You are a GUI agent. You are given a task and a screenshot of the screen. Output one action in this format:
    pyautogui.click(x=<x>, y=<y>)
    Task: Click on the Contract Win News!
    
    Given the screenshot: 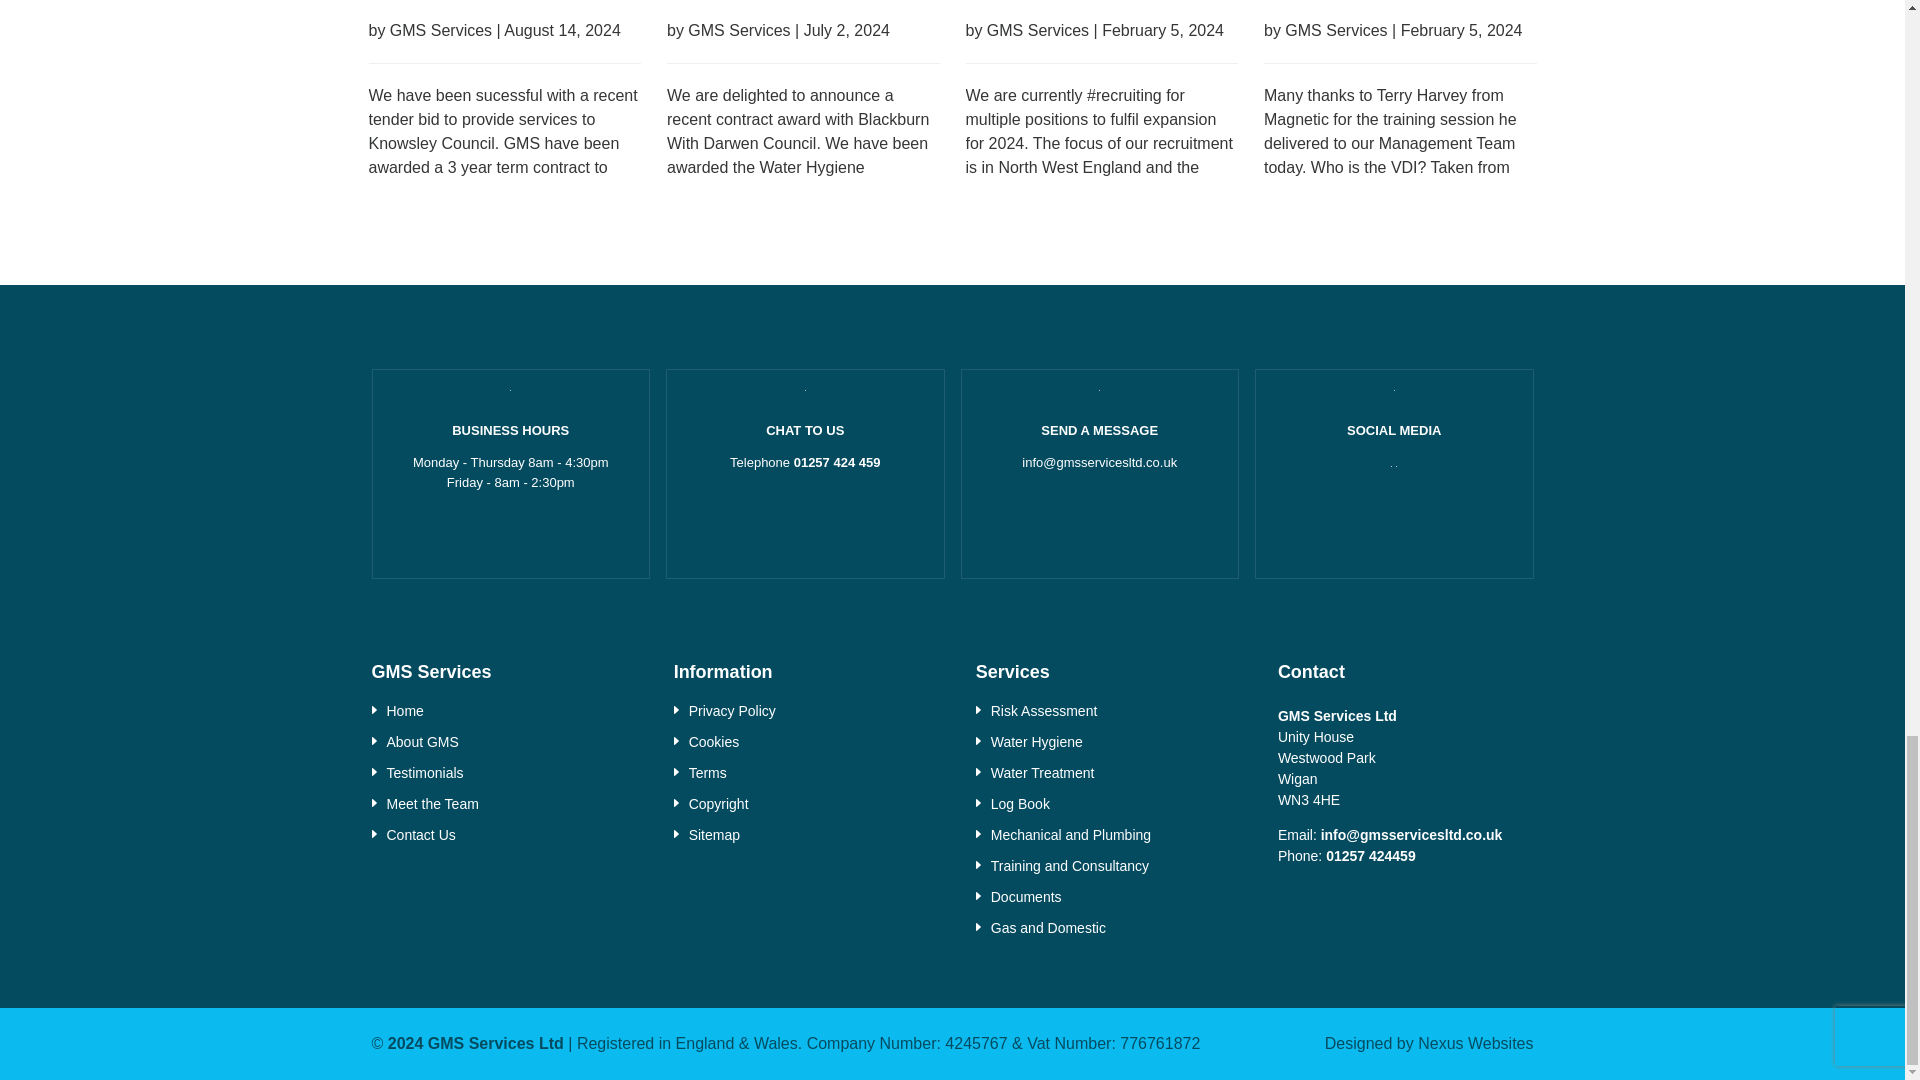 What is the action you would take?
    pyautogui.click(x=504, y=41)
    